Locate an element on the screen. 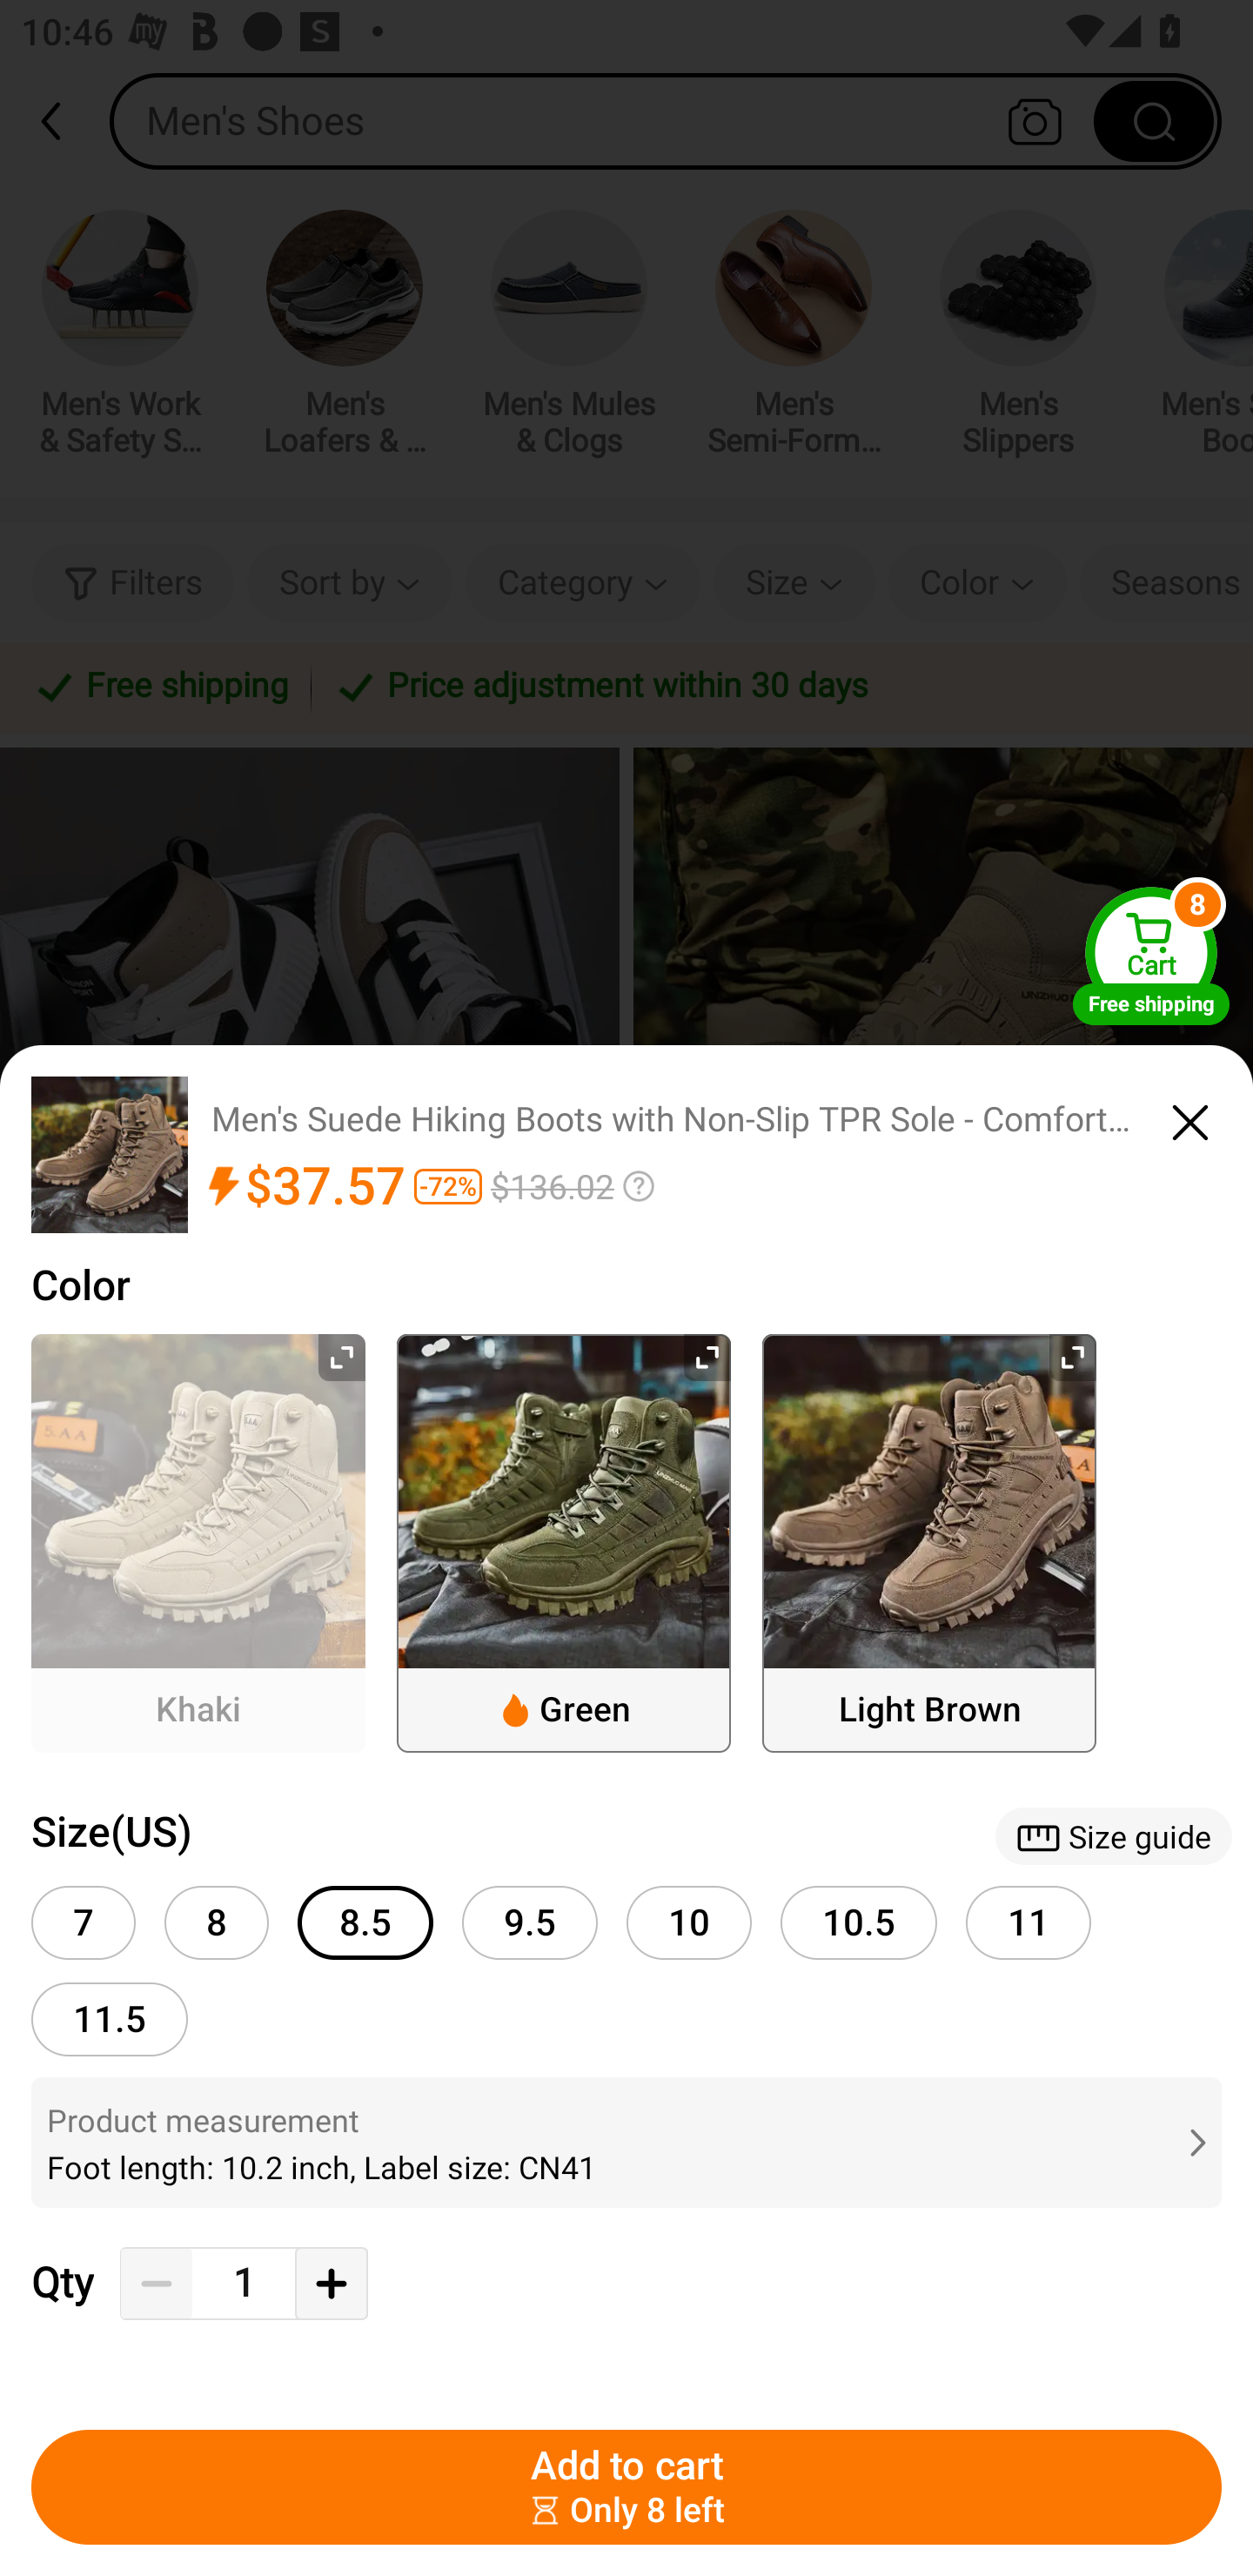 This screenshot has height=2576, width=1253. Decrease Quantity Button is located at coordinates (157, 2284).